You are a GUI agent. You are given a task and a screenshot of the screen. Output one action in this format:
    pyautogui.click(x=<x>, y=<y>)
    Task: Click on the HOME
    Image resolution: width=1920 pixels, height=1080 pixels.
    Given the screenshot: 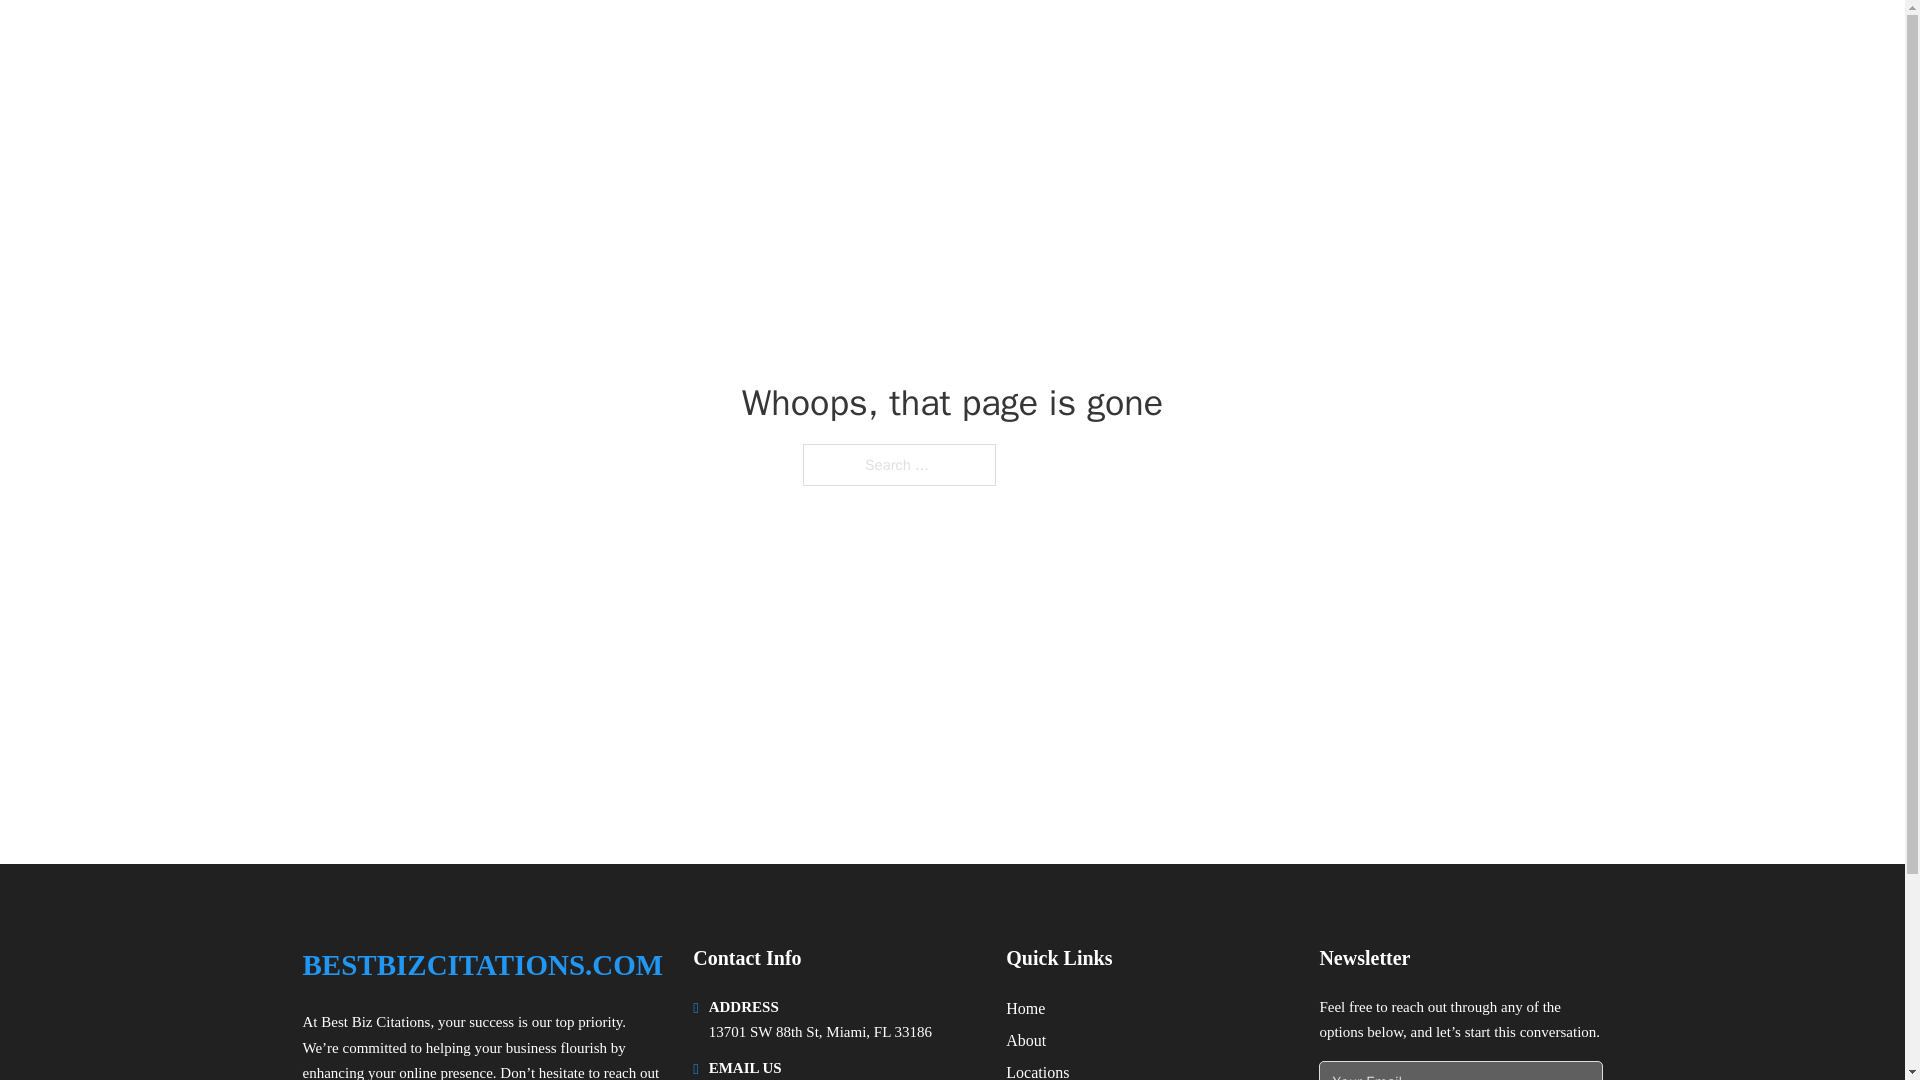 What is the action you would take?
    pyautogui.click(x=1352, y=42)
    